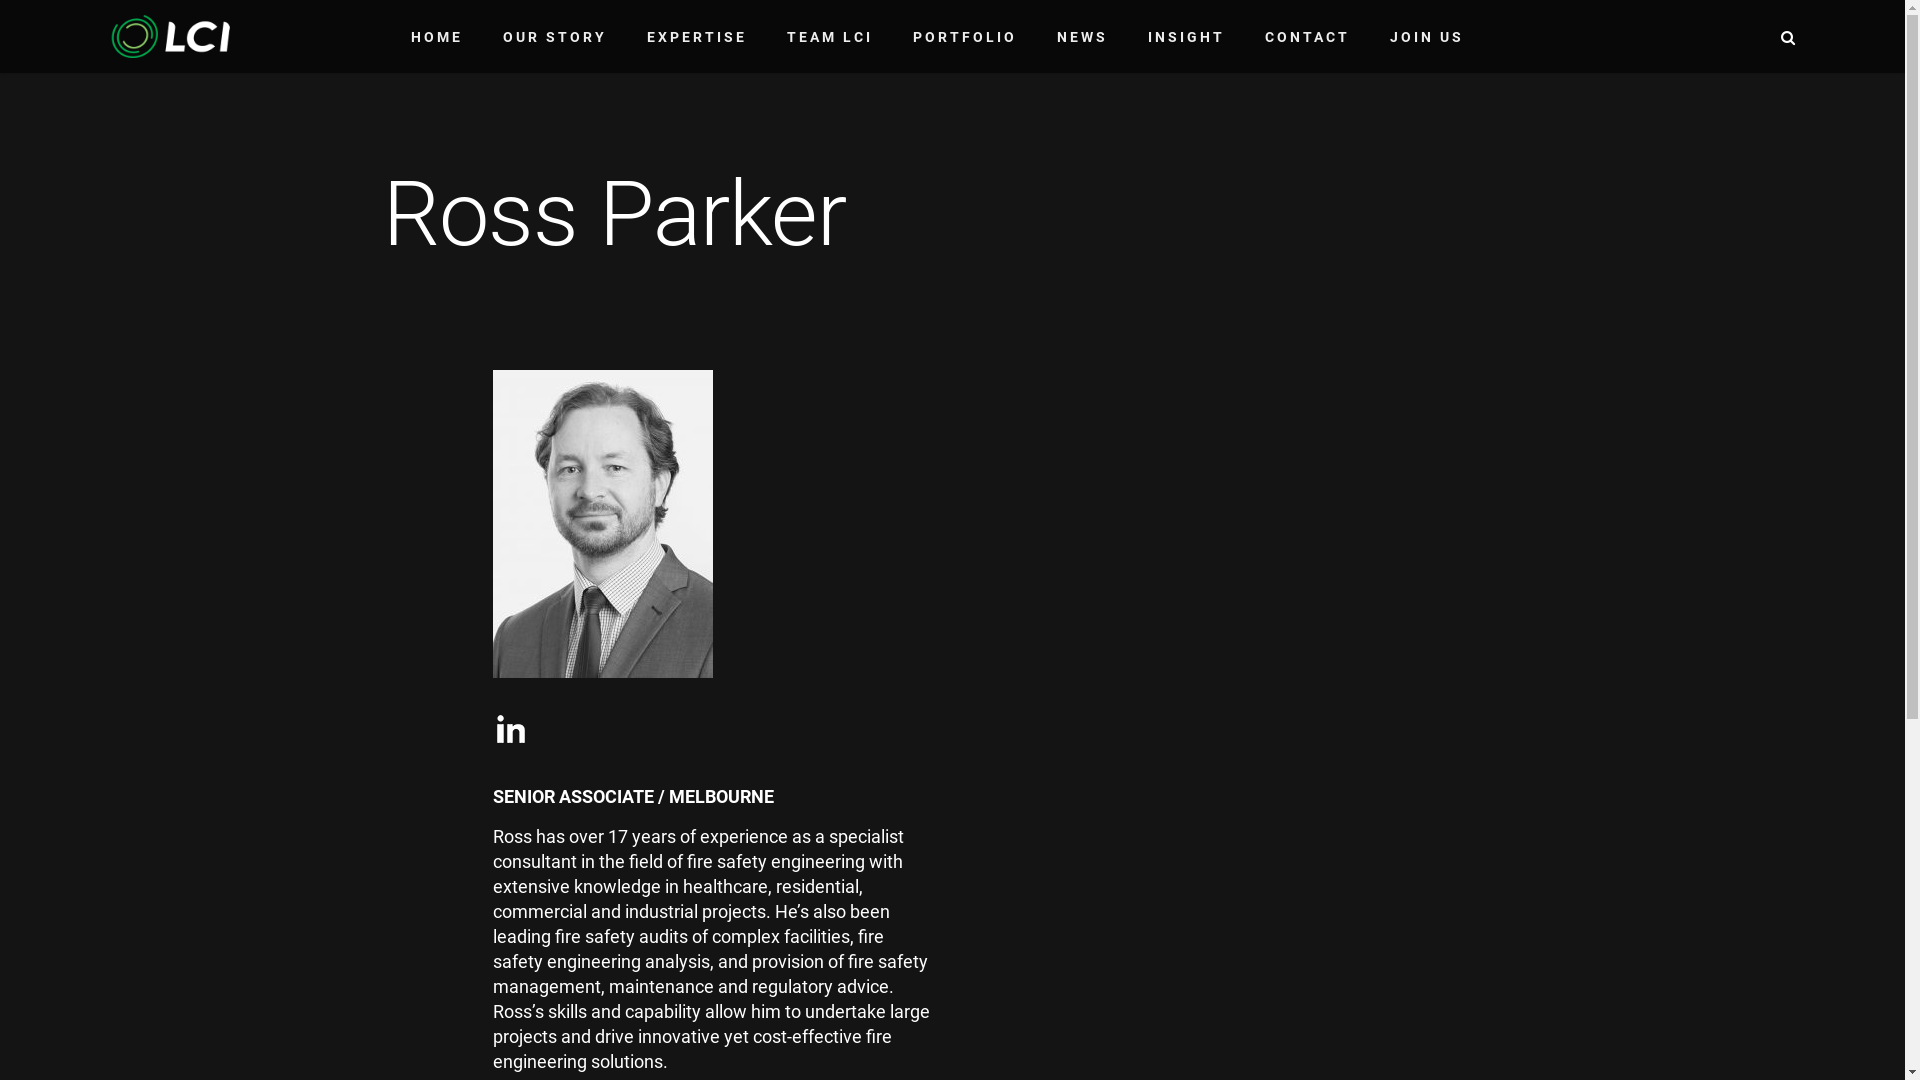 The height and width of the screenshot is (1080, 1920). I want to click on PORTFOLIO, so click(964, 37).